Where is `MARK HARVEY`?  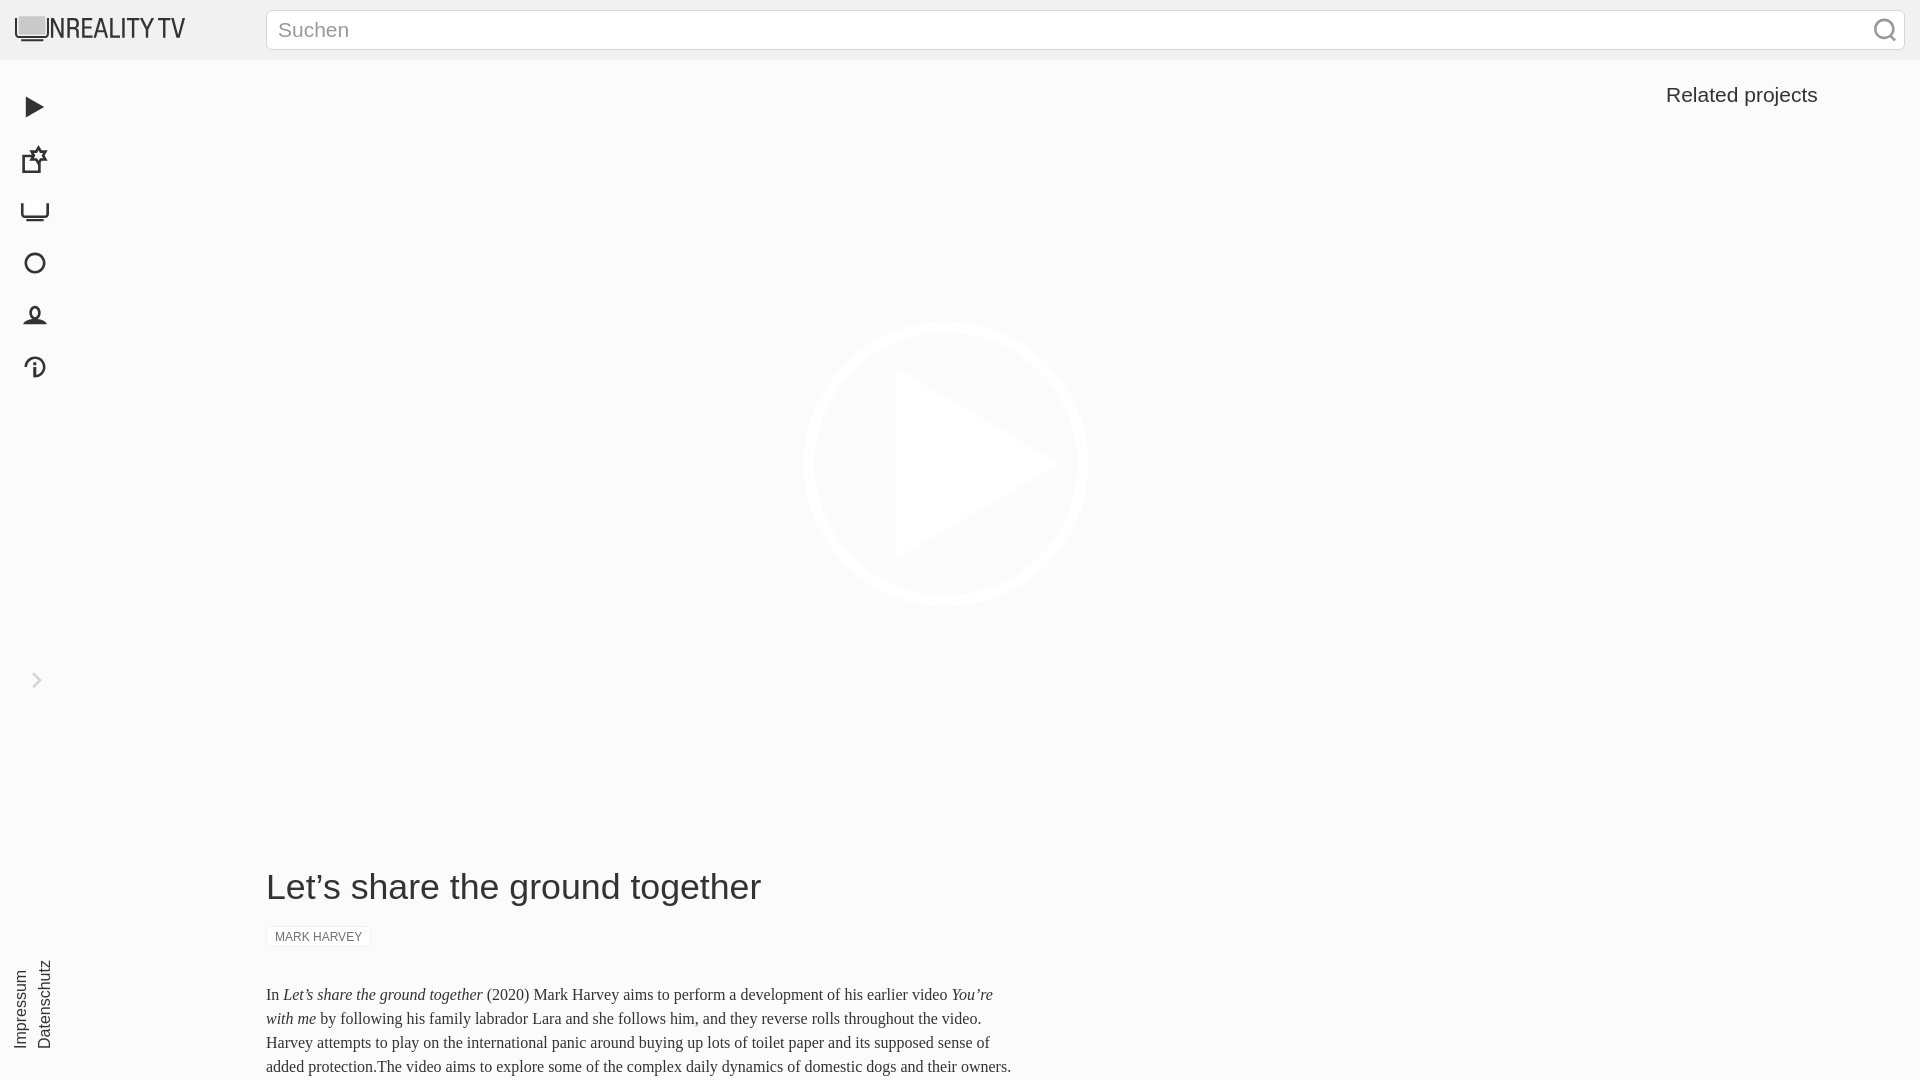 MARK HARVEY is located at coordinates (318, 936).